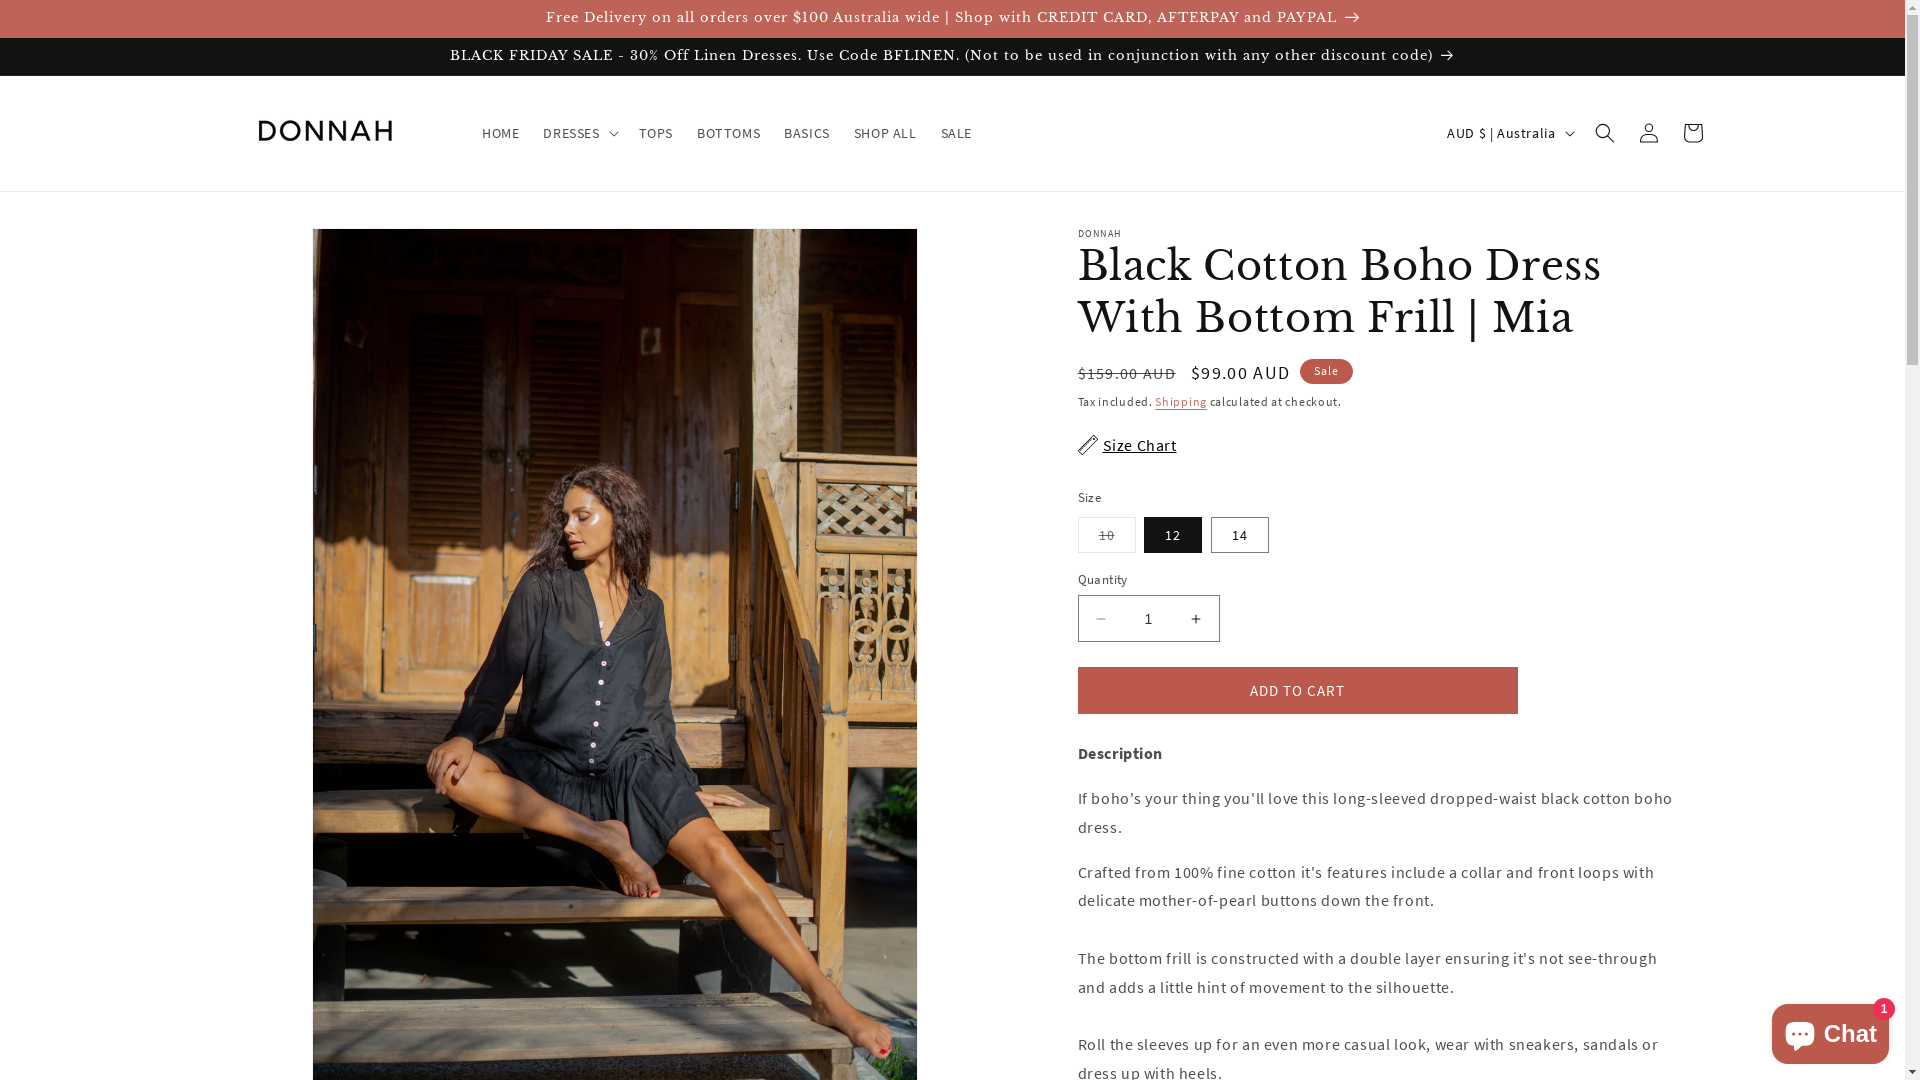 The width and height of the screenshot is (1920, 1080). Describe the element at coordinates (500, 133) in the screenshot. I see `HOME` at that location.